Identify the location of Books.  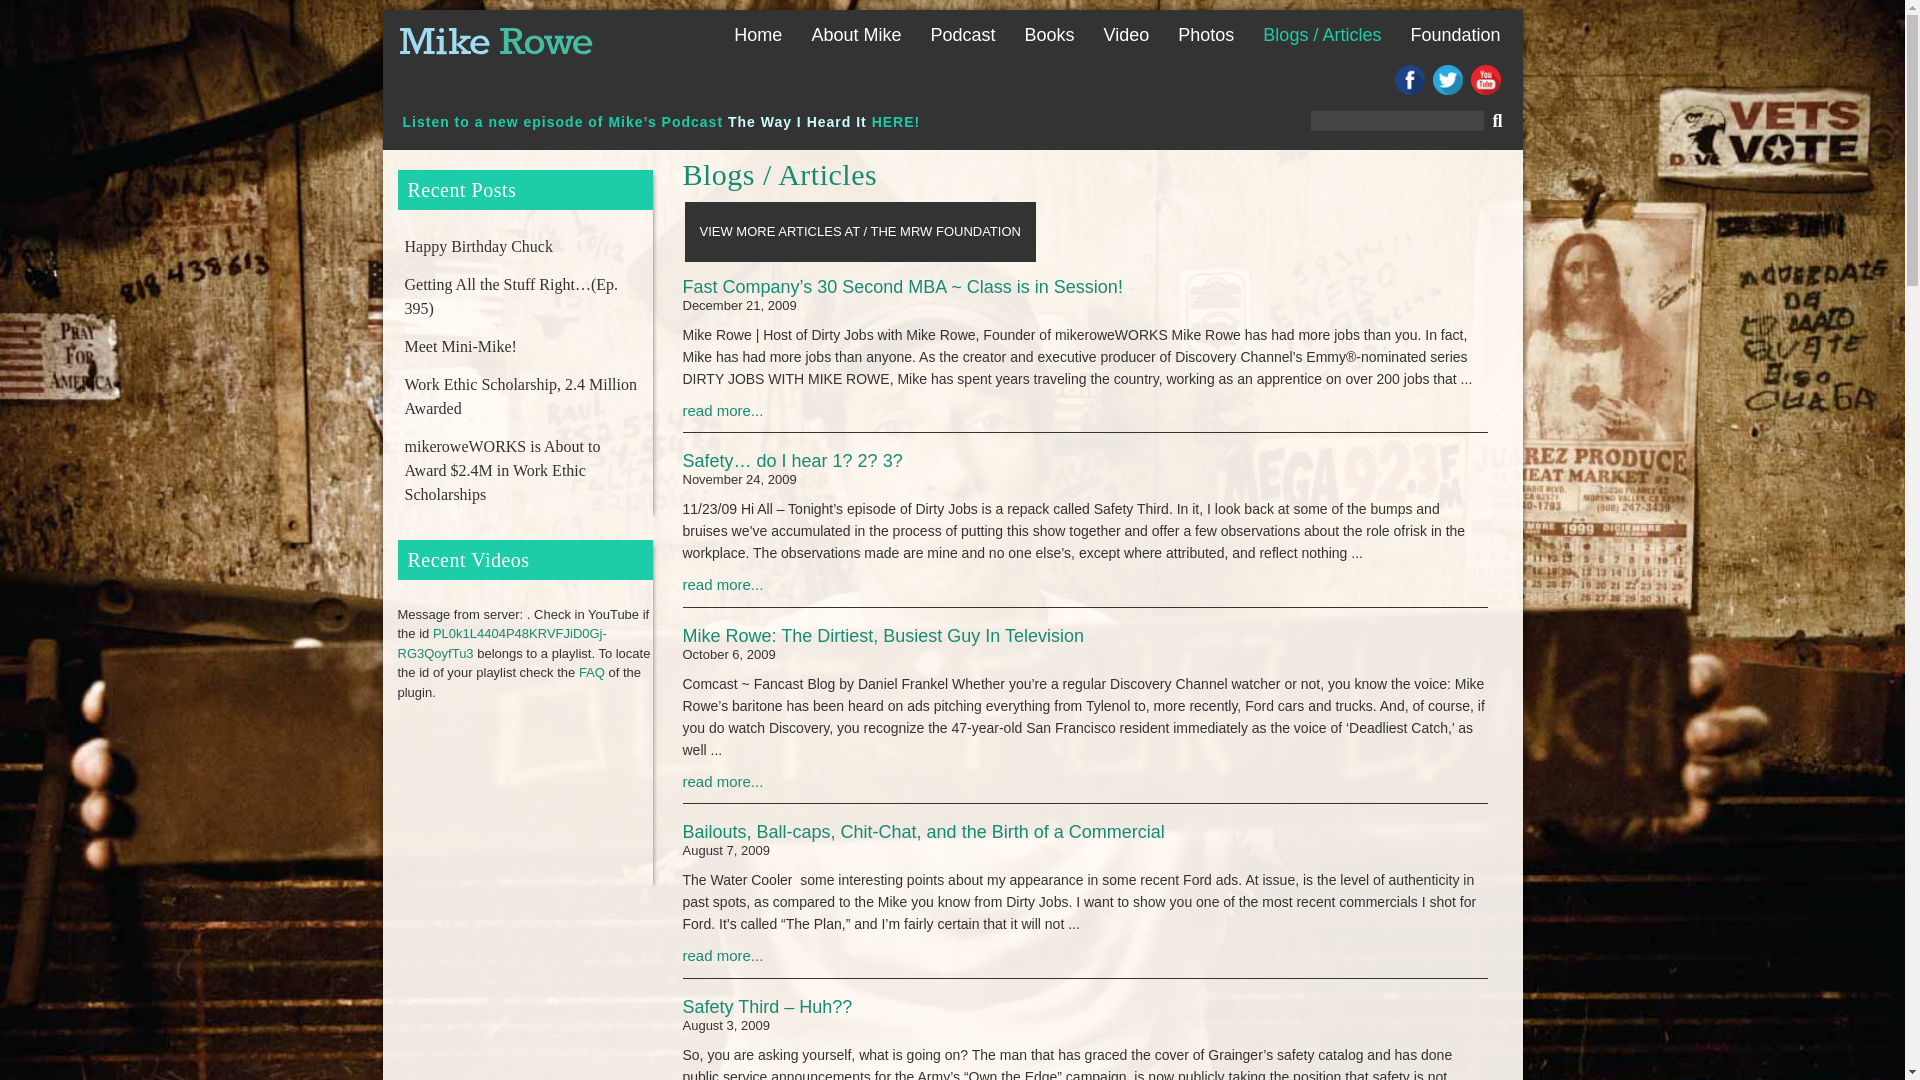
(1050, 34).